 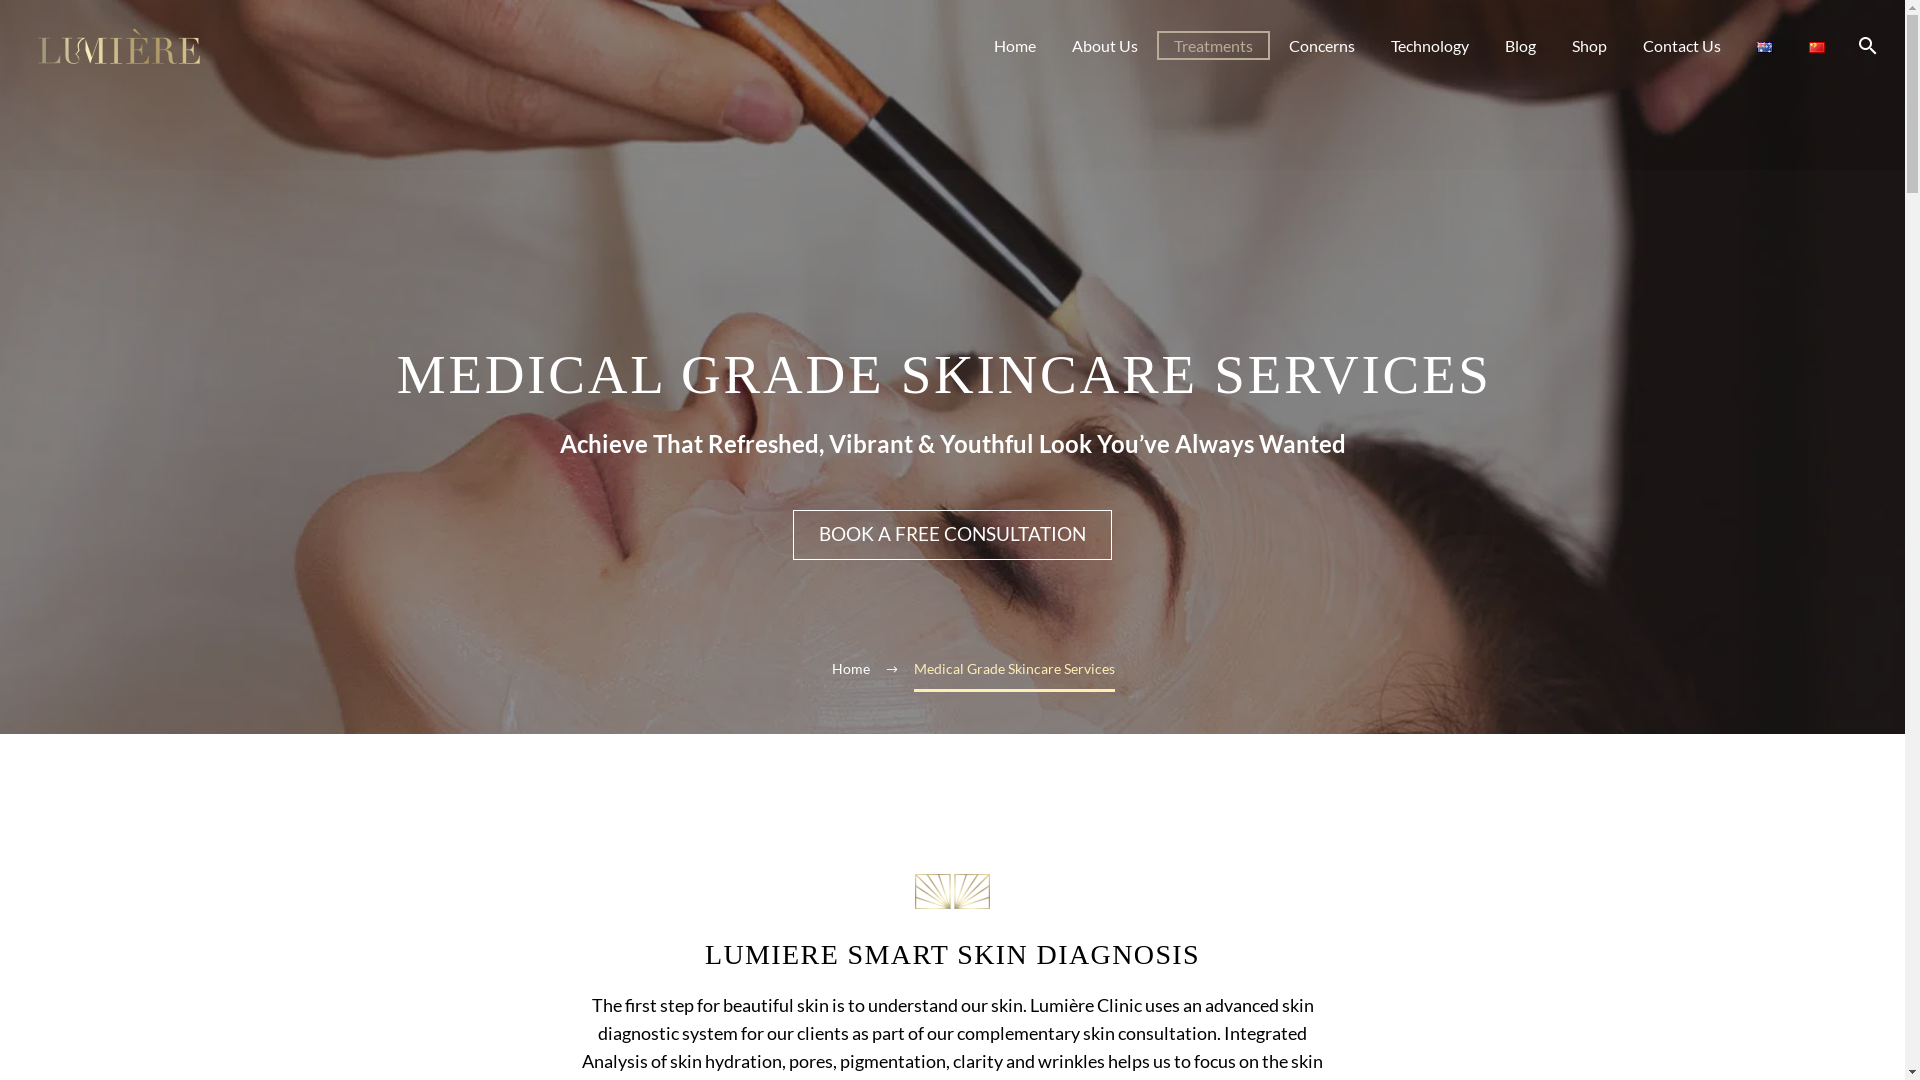 What do you see at coordinates (1682, 46) in the screenshot?
I see `Contact Us` at bounding box center [1682, 46].